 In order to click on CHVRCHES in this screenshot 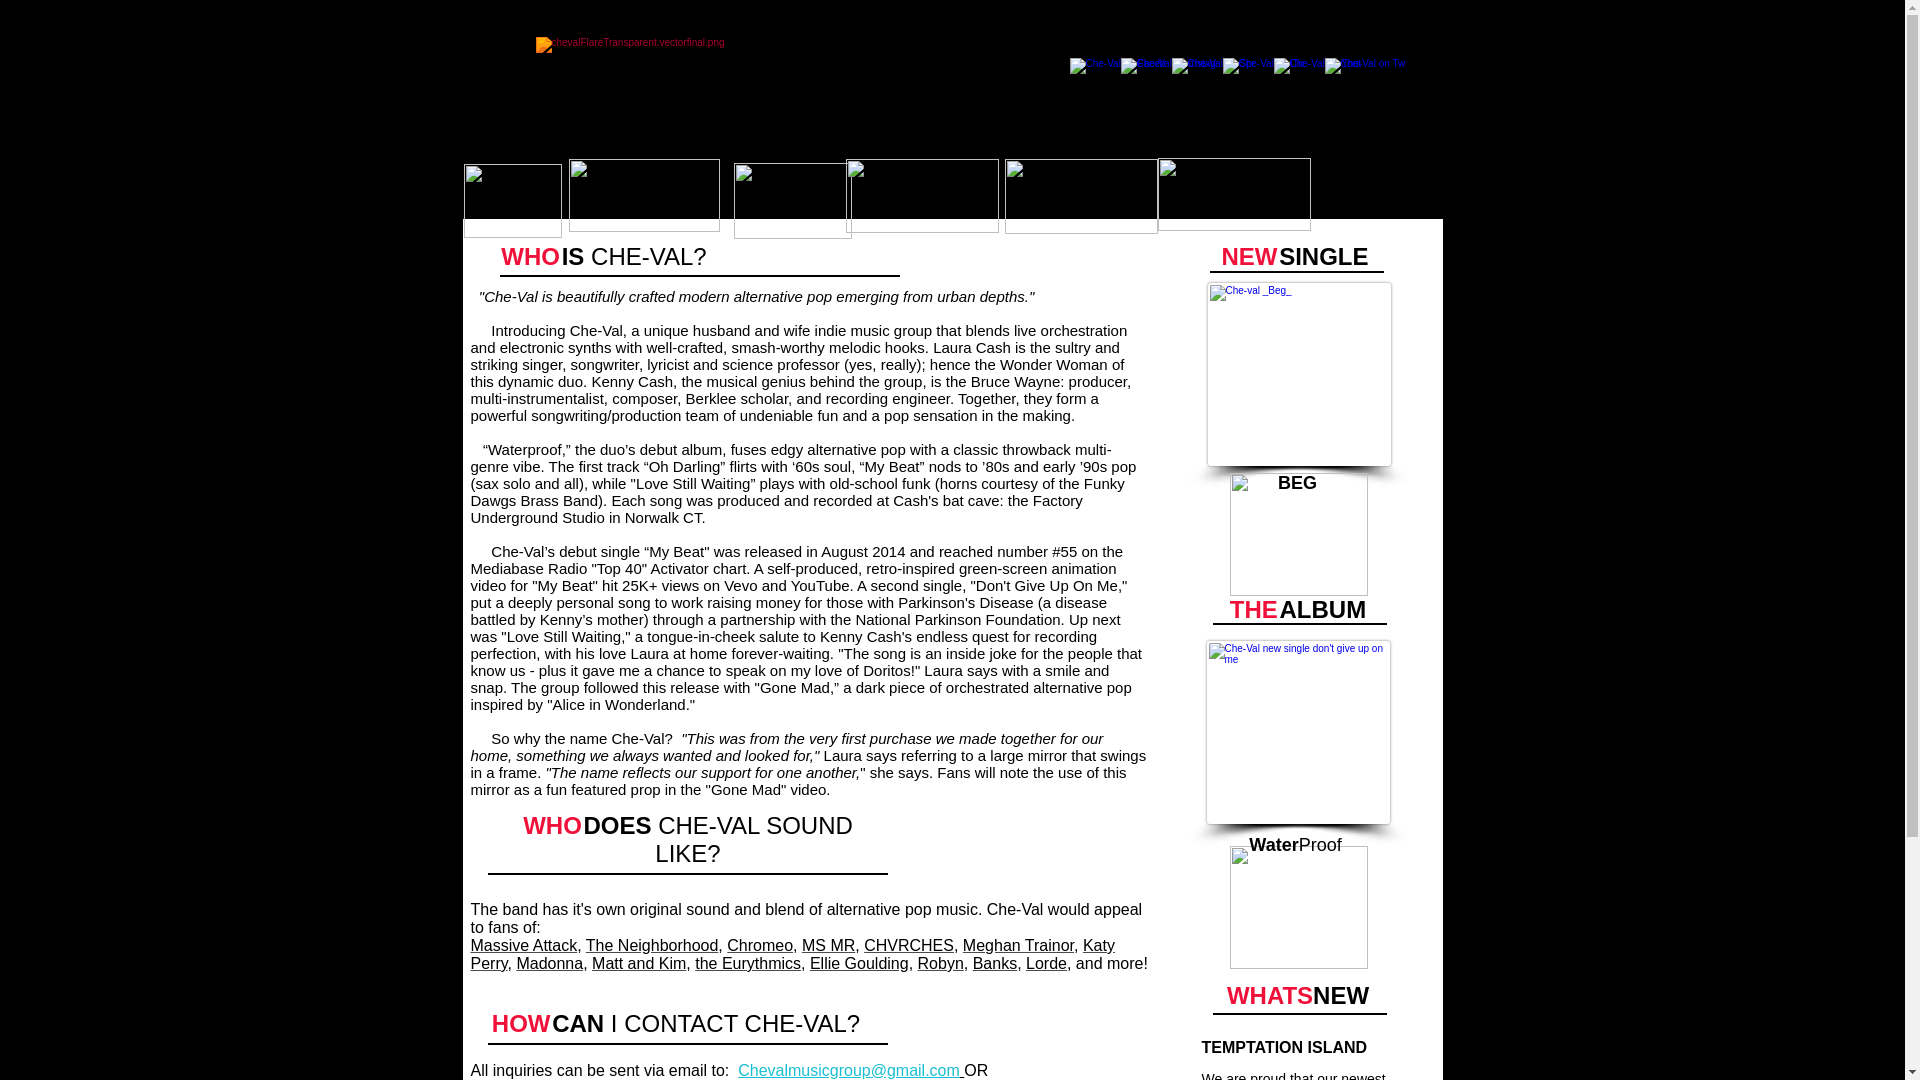, I will do `click(909, 945)`.